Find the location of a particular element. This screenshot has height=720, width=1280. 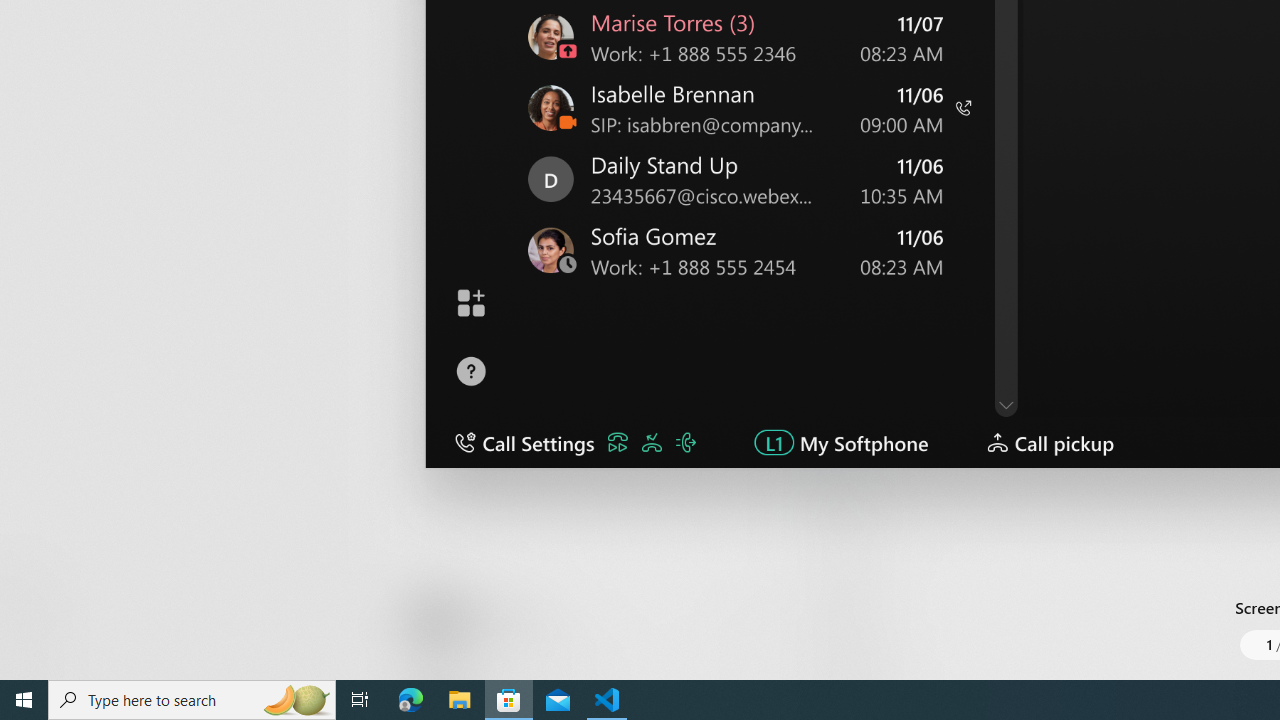

Sign in to review is located at coordinates (882, 256).